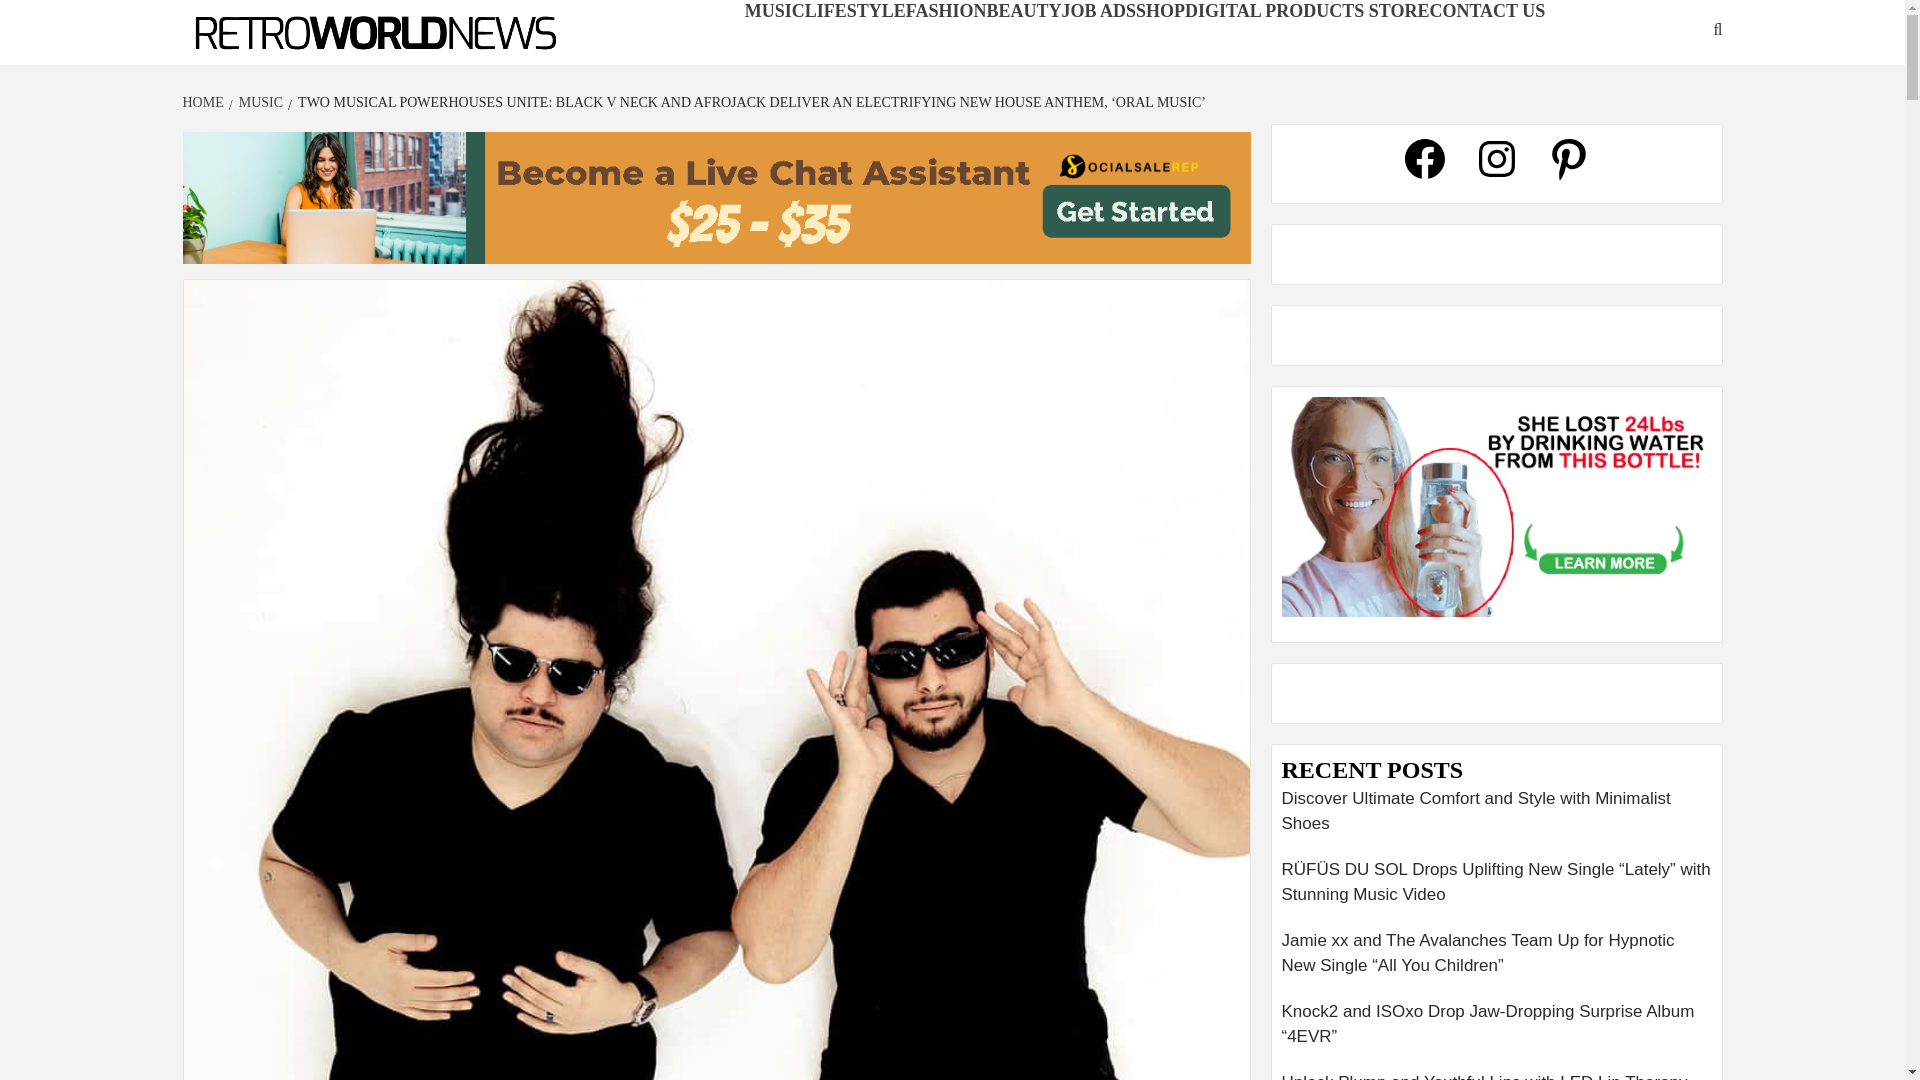  I want to click on LIFESTYLE, so click(855, 10).